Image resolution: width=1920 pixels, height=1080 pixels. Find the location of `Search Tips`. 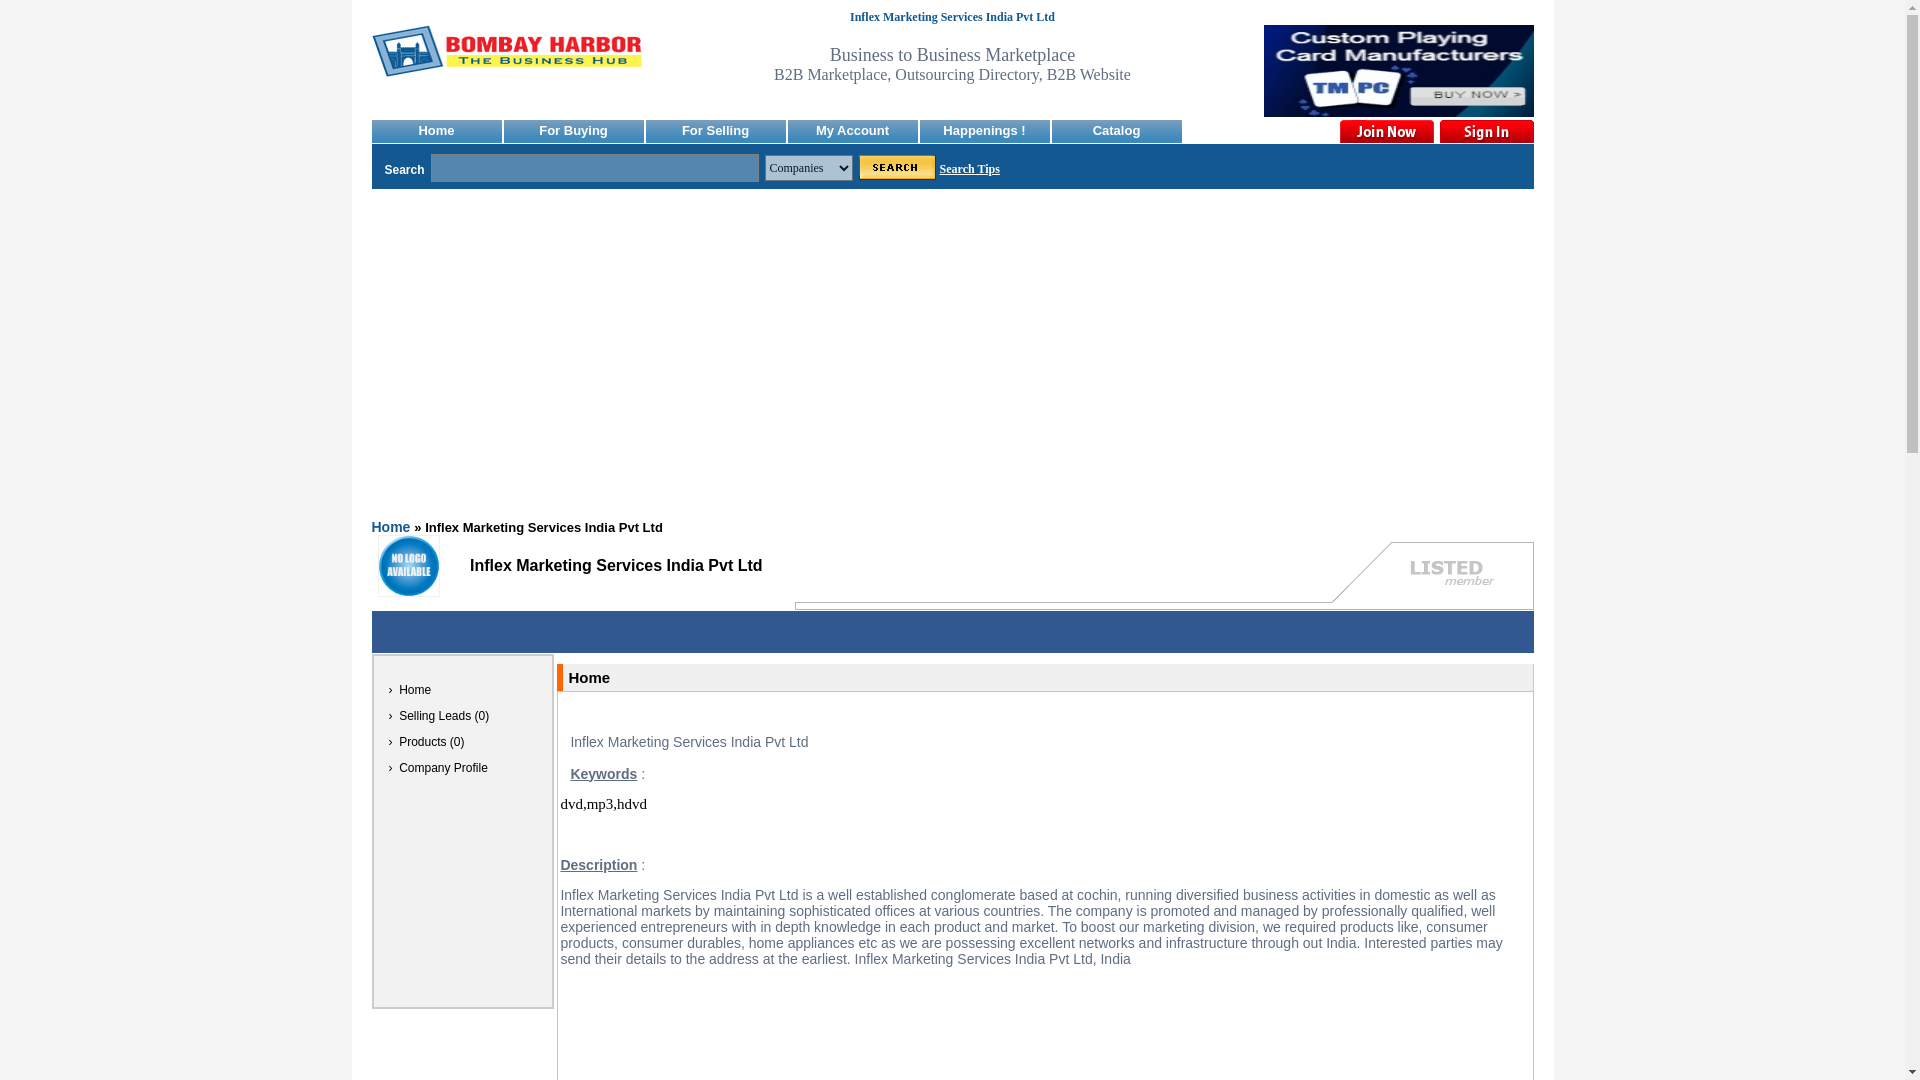

Search Tips is located at coordinates (970, 169).